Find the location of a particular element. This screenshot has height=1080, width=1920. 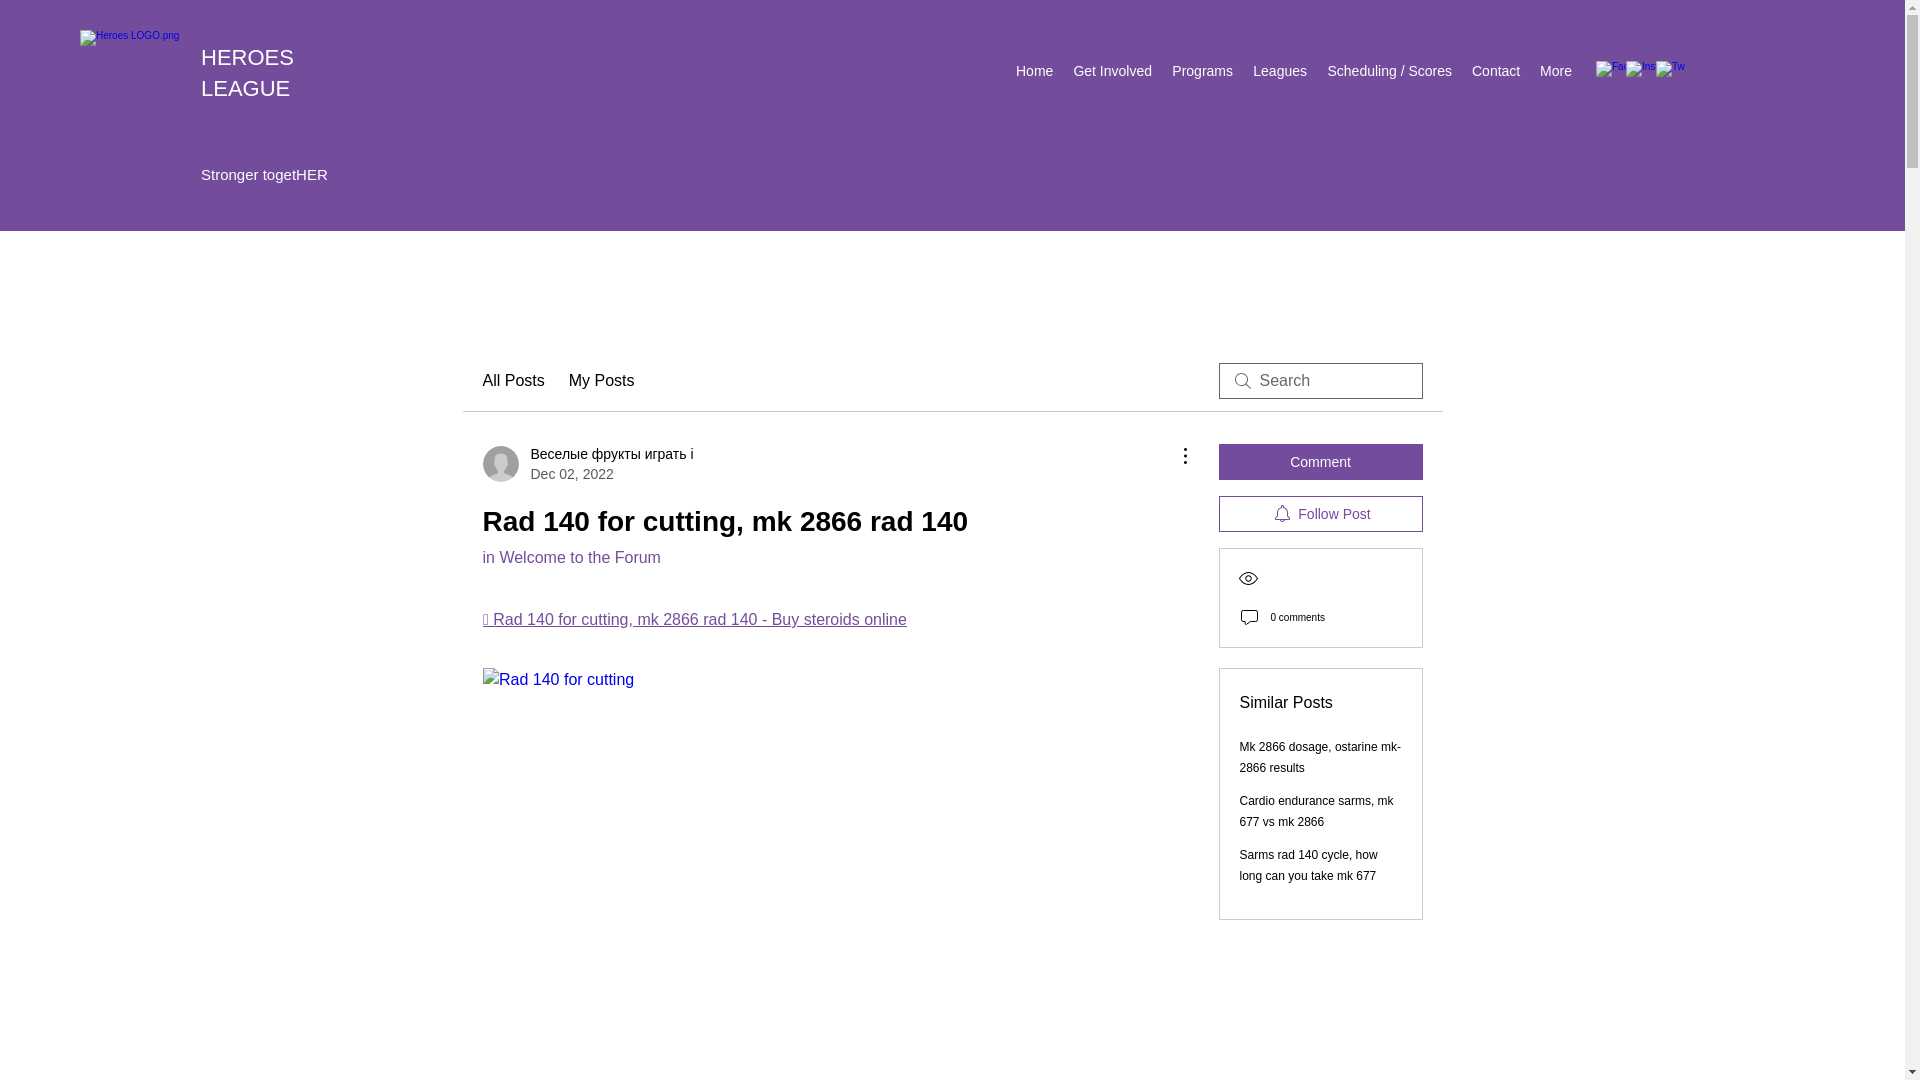

My Posts is located at coordinates (602, 381).